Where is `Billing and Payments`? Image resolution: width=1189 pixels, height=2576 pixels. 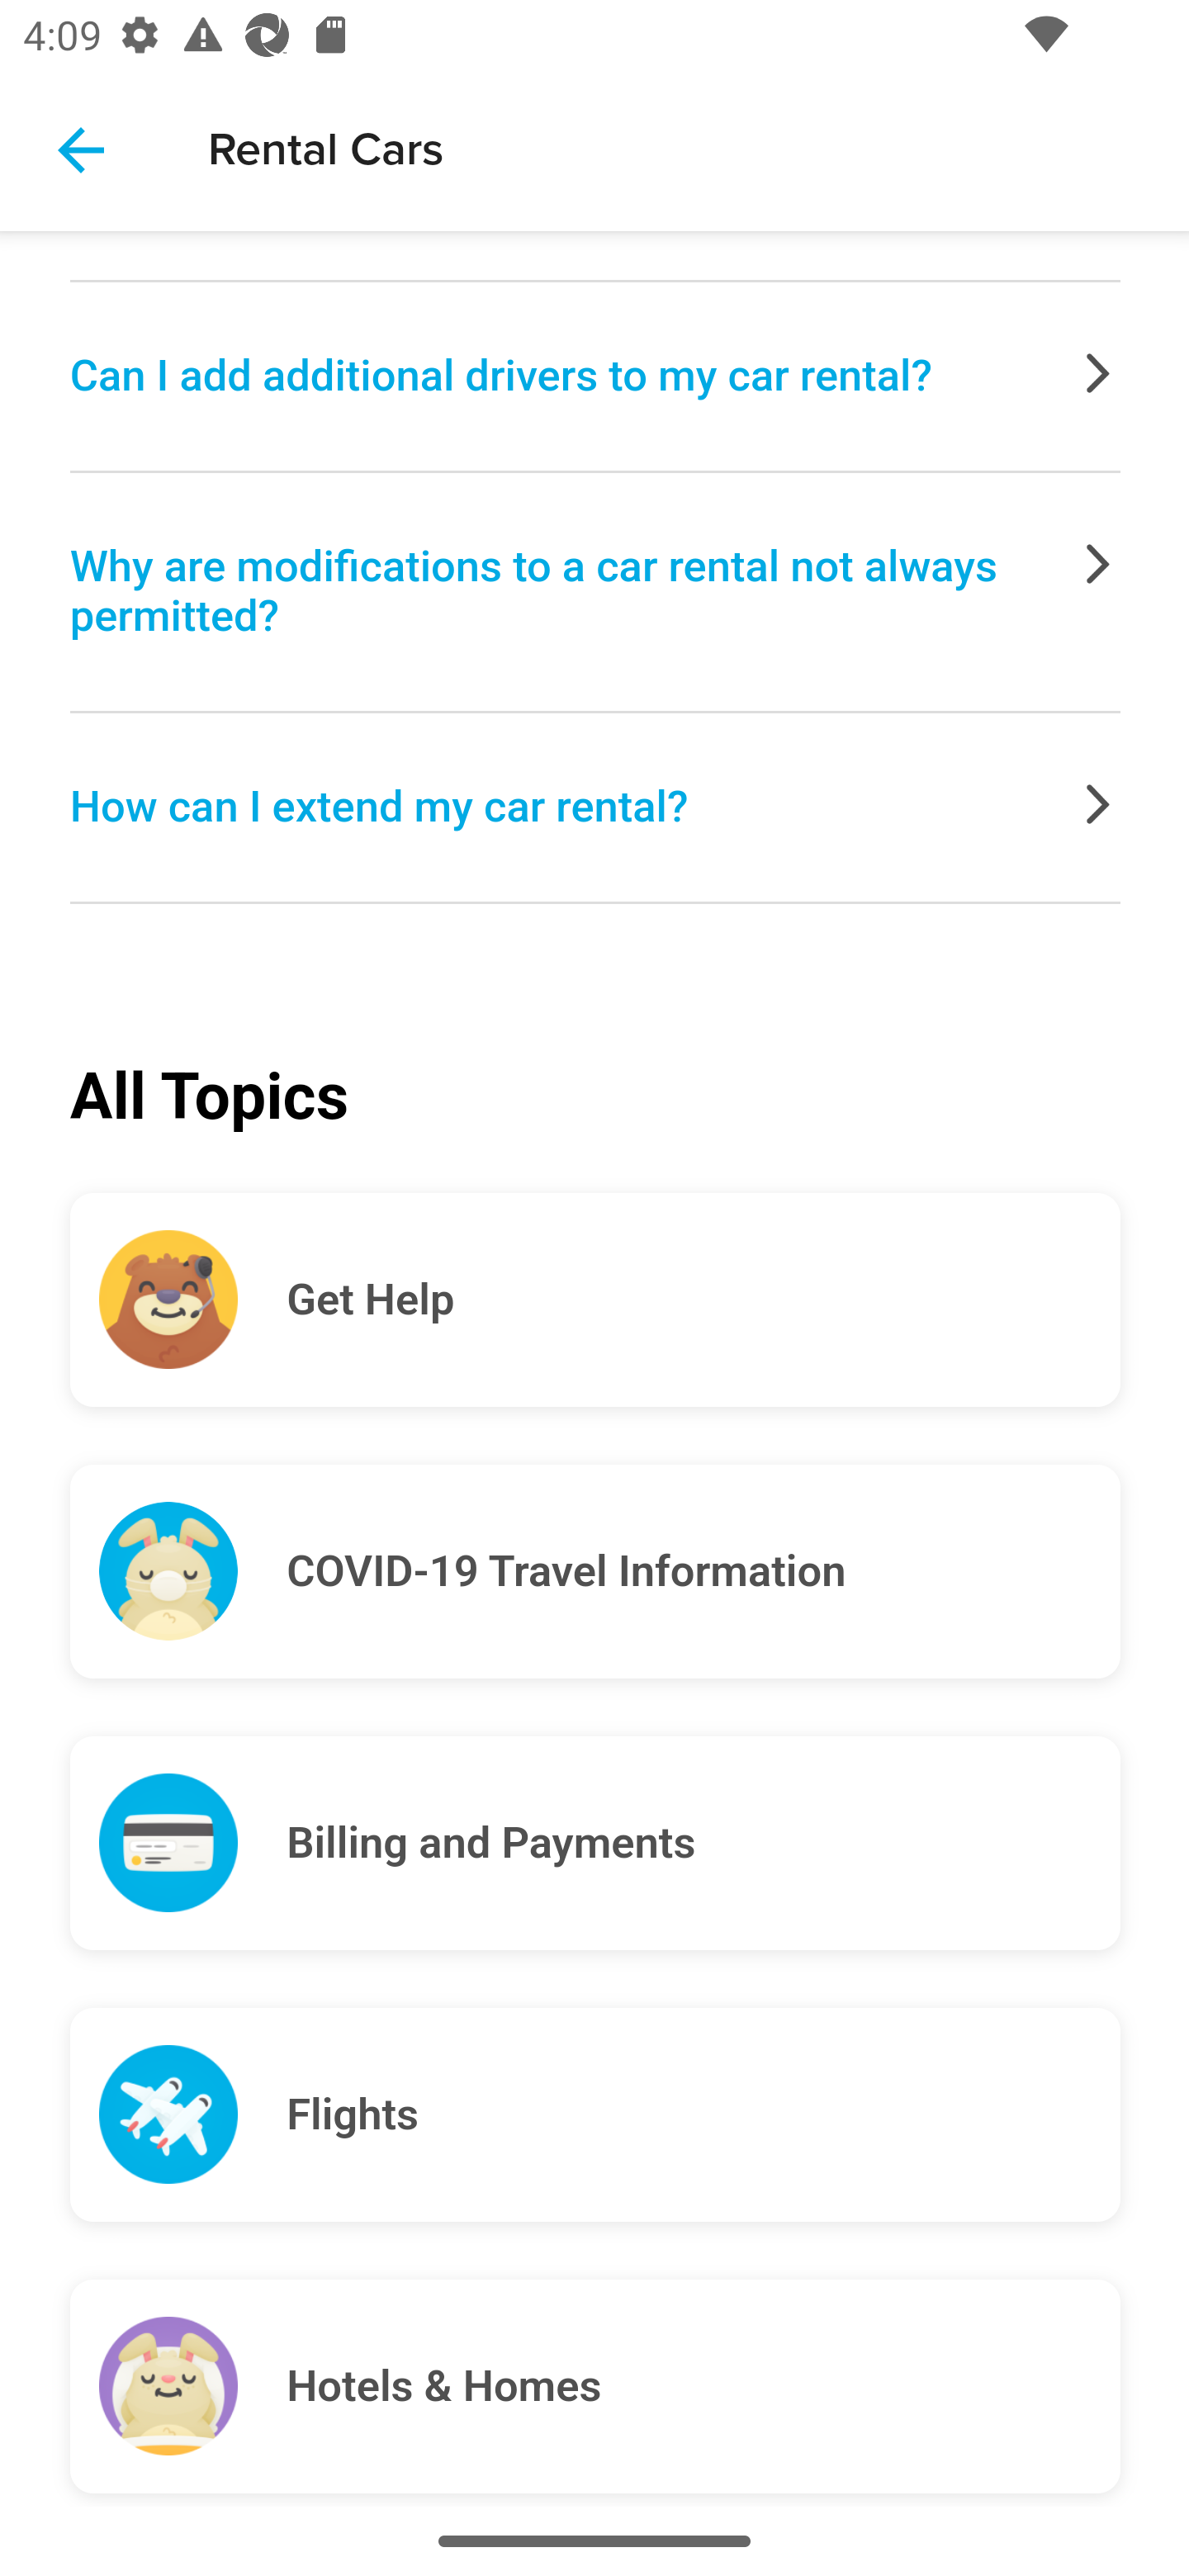 Billing and Payments is located at coordinates (703, 1843).